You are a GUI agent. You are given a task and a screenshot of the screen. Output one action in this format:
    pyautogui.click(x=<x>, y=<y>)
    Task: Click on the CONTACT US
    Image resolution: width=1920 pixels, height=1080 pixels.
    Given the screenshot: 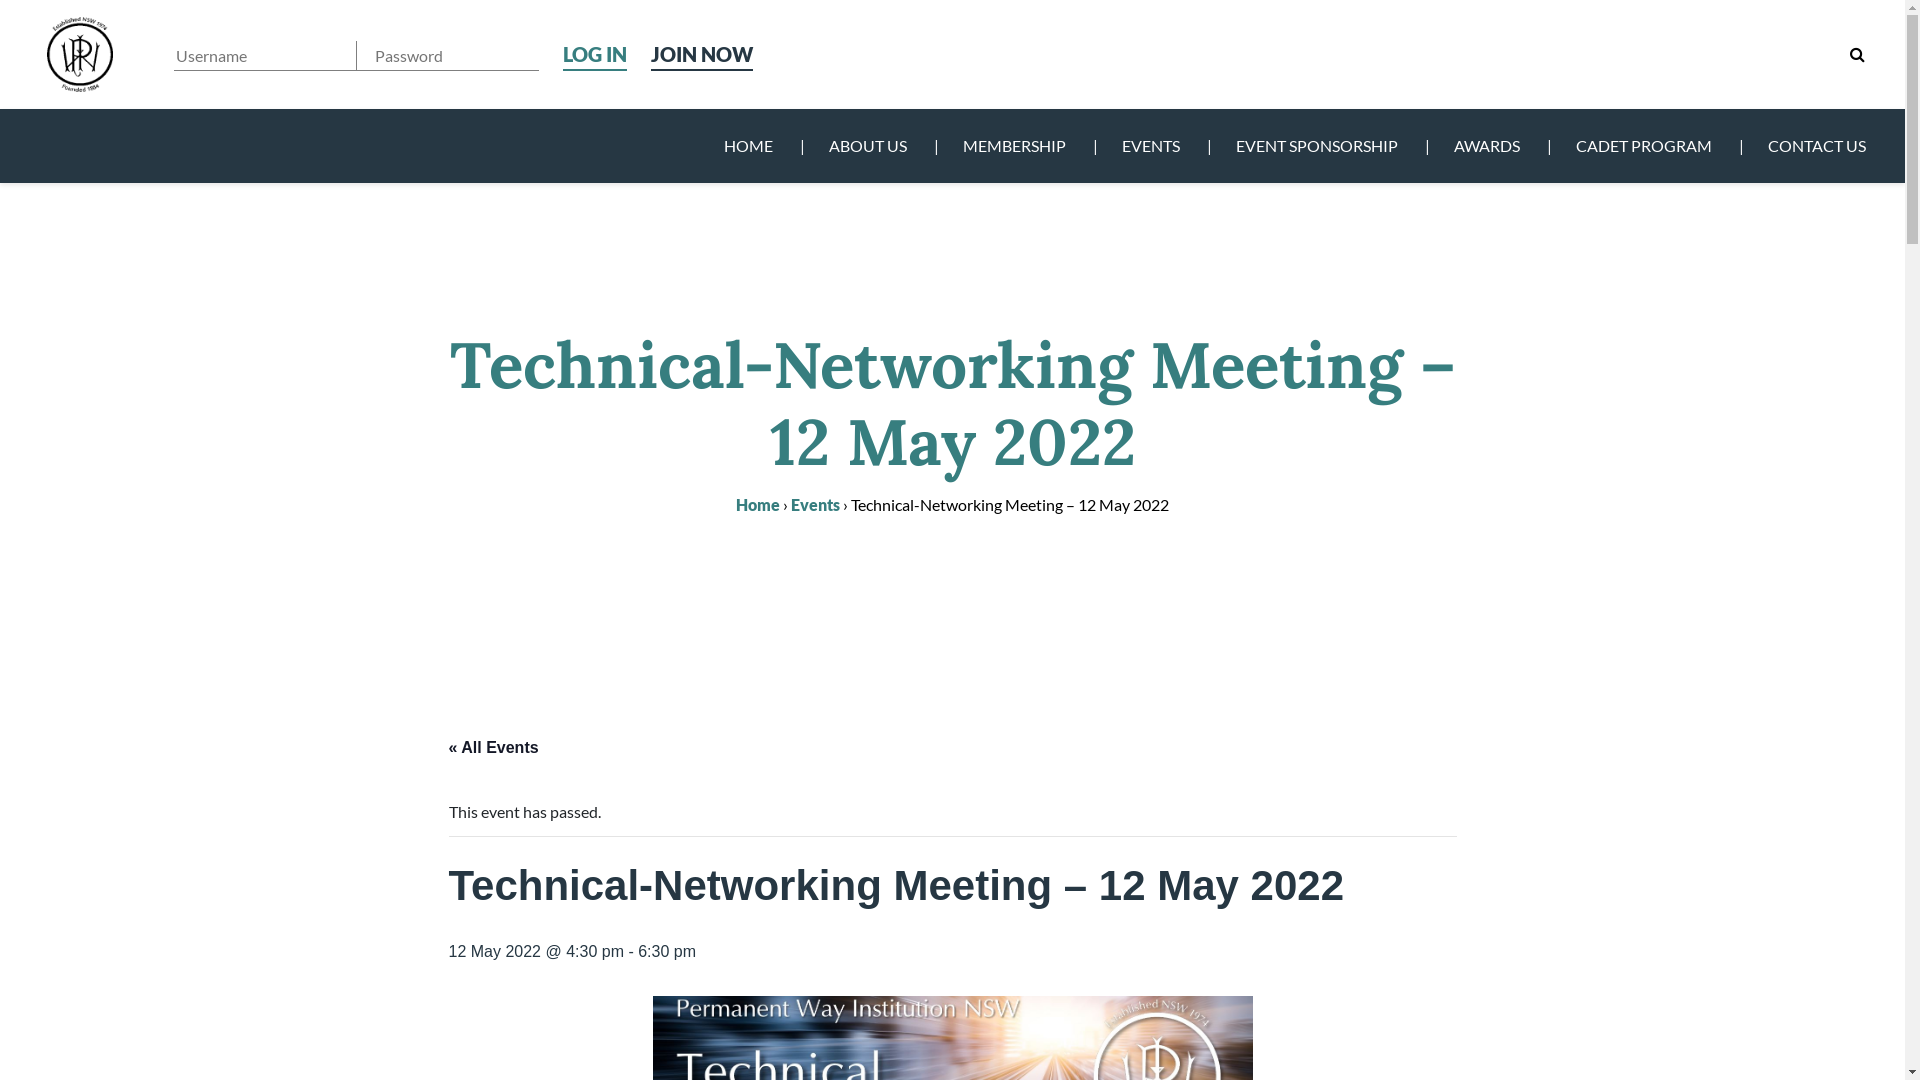 What is the action you would take?
    pyautogui.click(x=1815, y=146)
    